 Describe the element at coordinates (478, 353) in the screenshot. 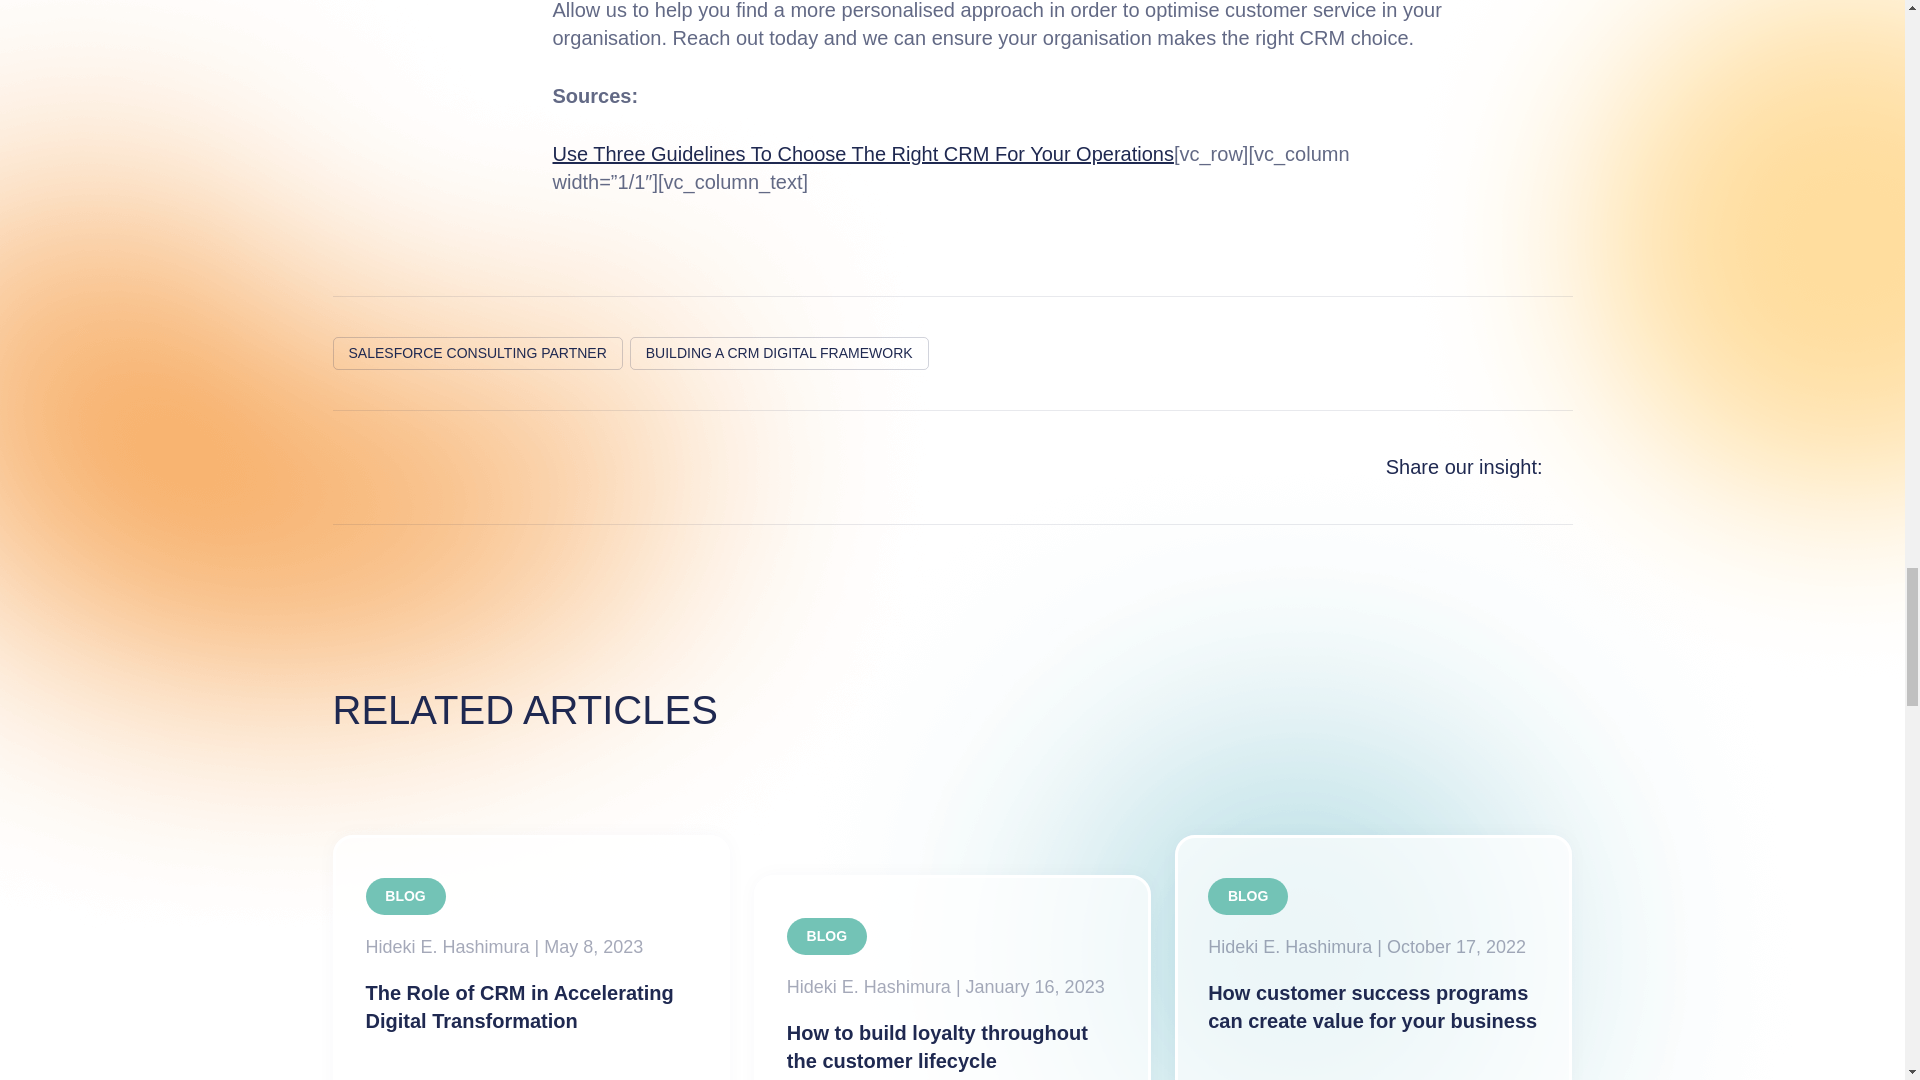

I see `Salesforce Consulting Partner` at that location.